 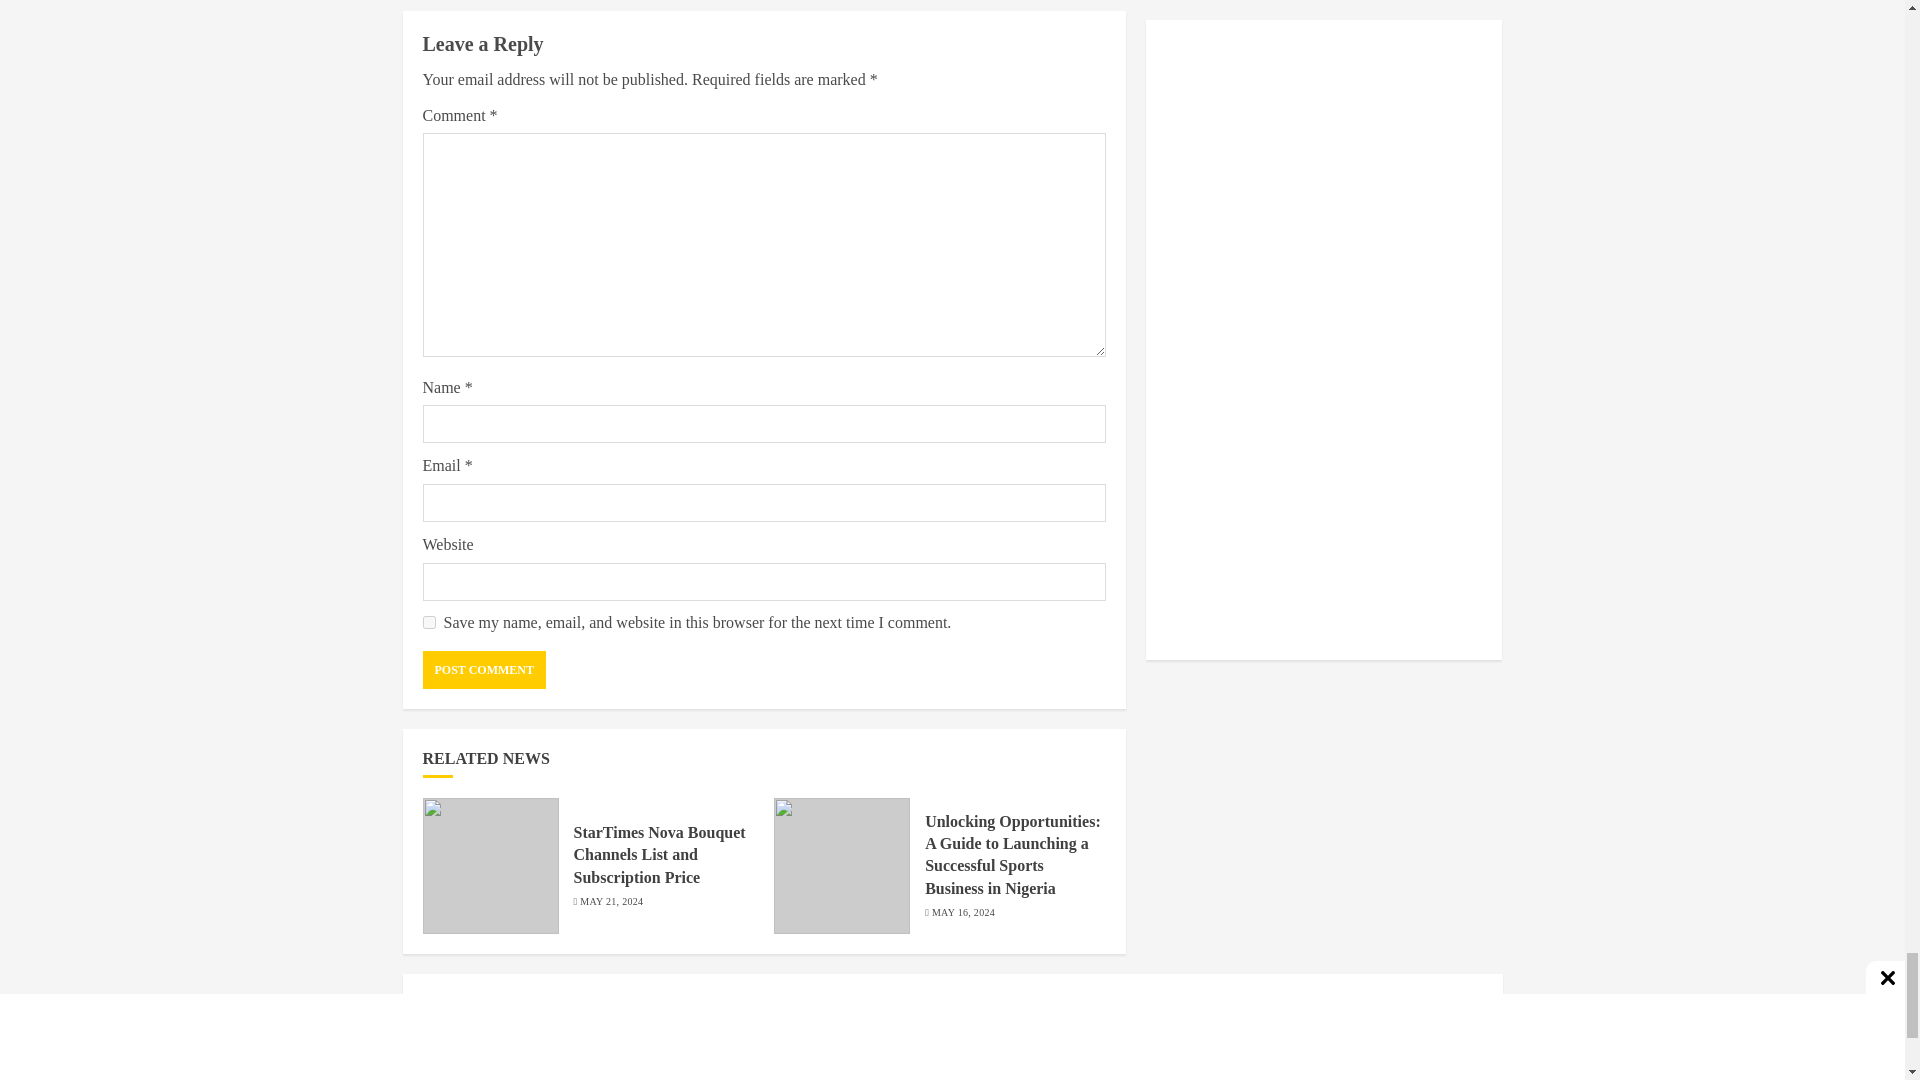 What do you see at coordinates (611, 902) in the screenshot?
I see `MAY 21, 2024` at bounding box center [611, 902].